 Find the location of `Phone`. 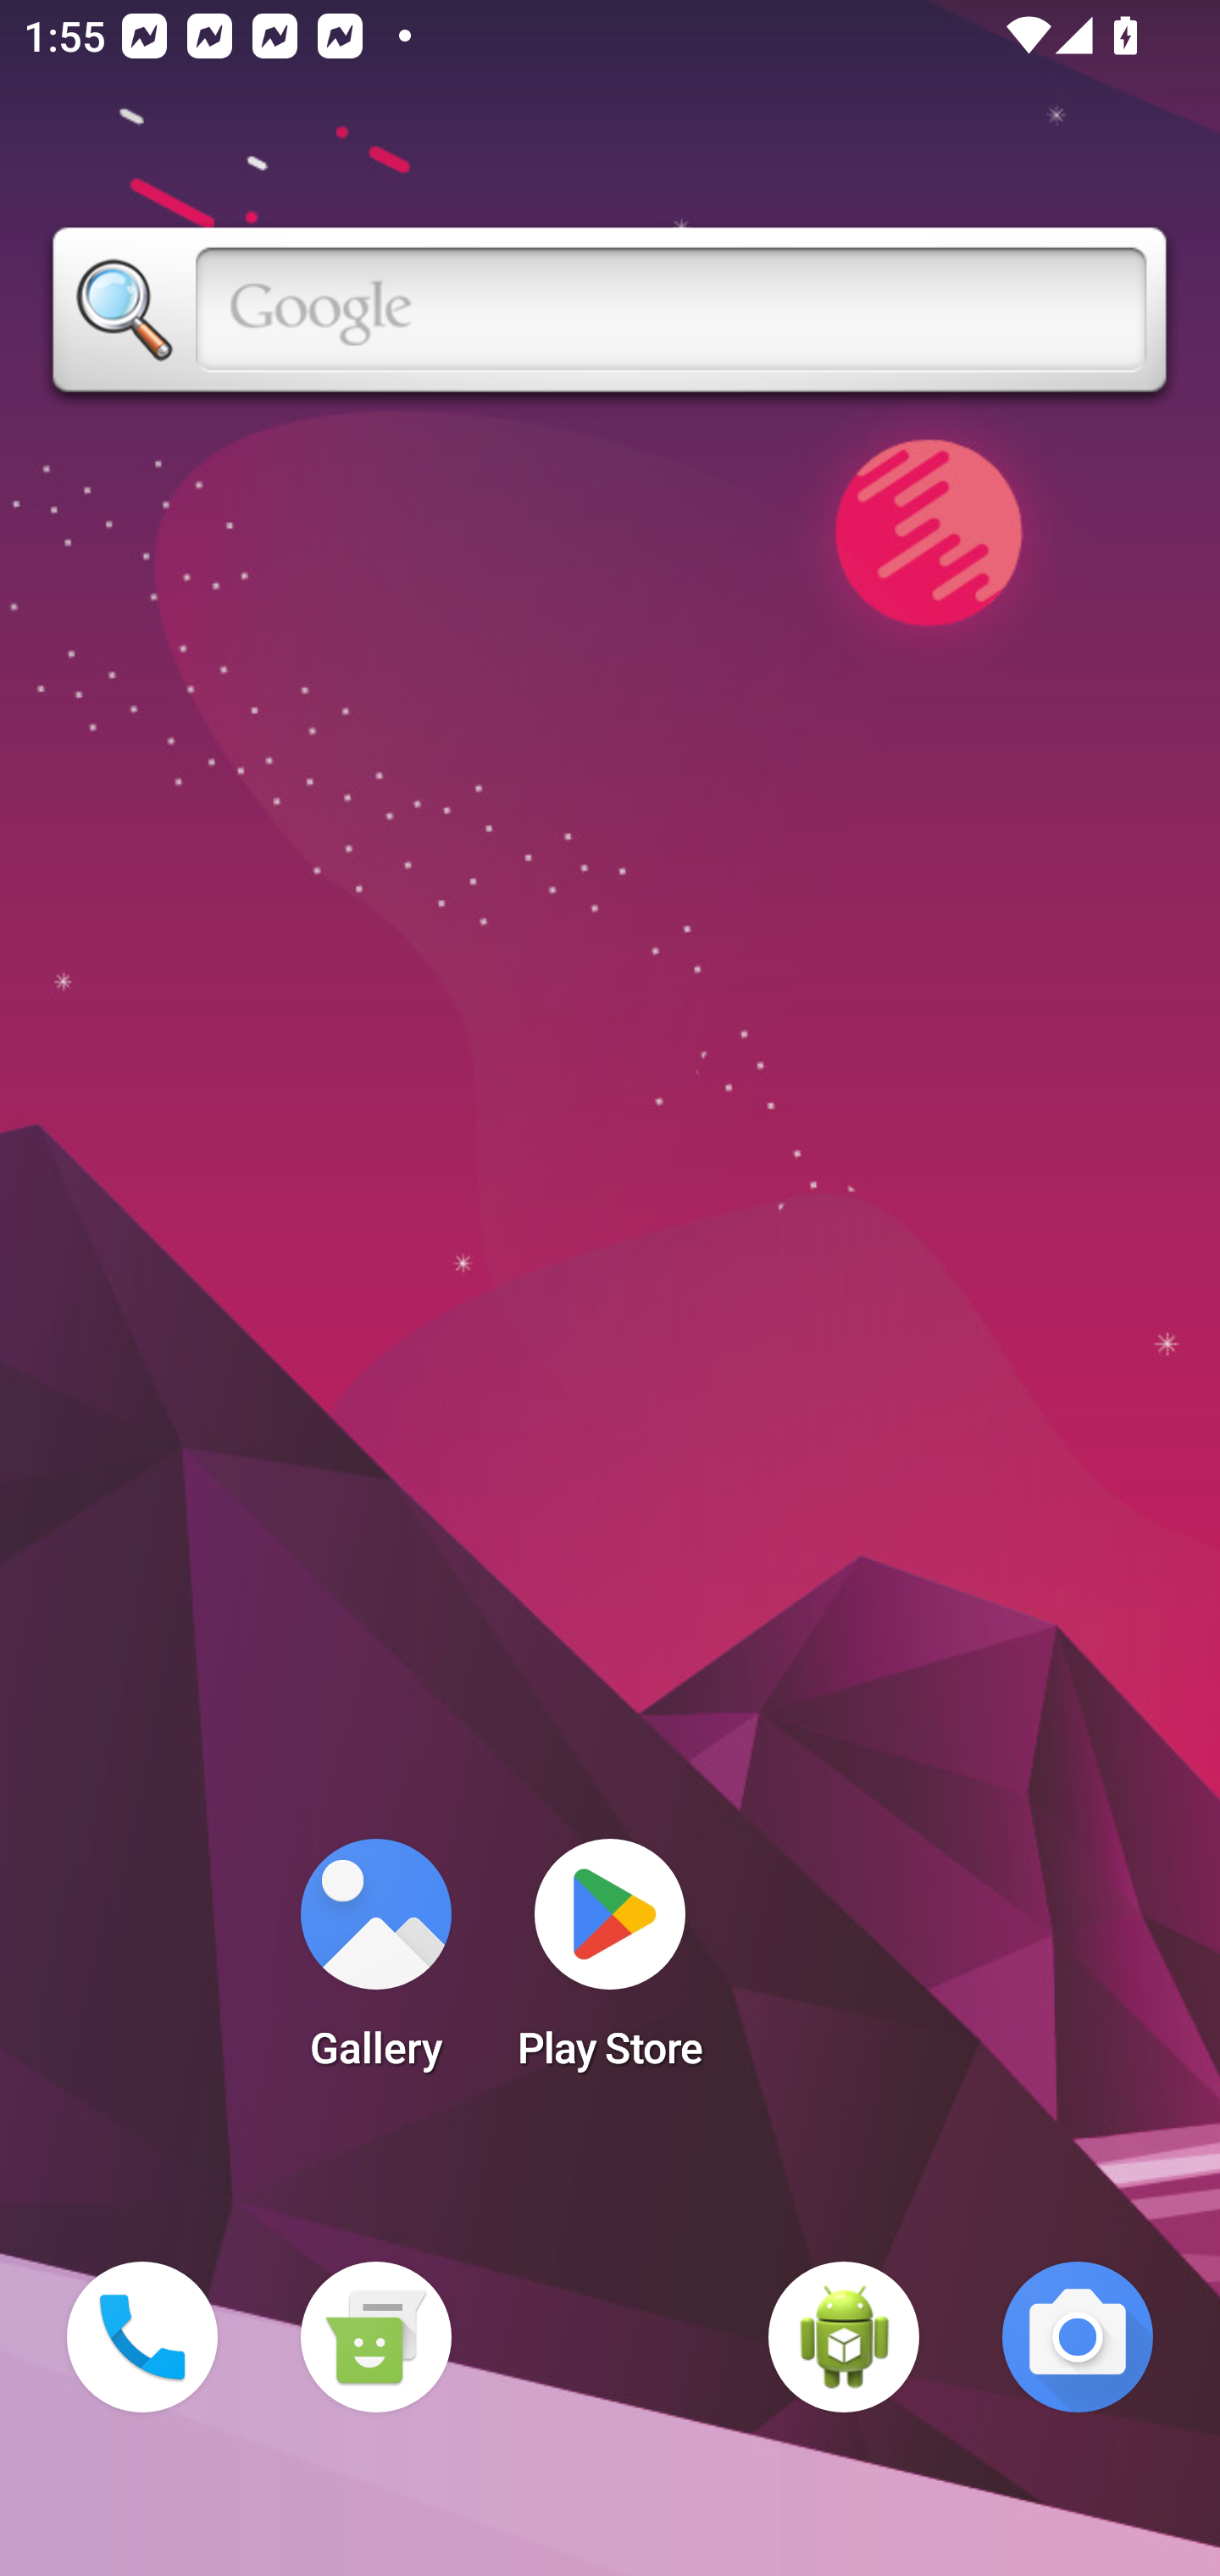

Phone is located at coordinates (142, 2337).